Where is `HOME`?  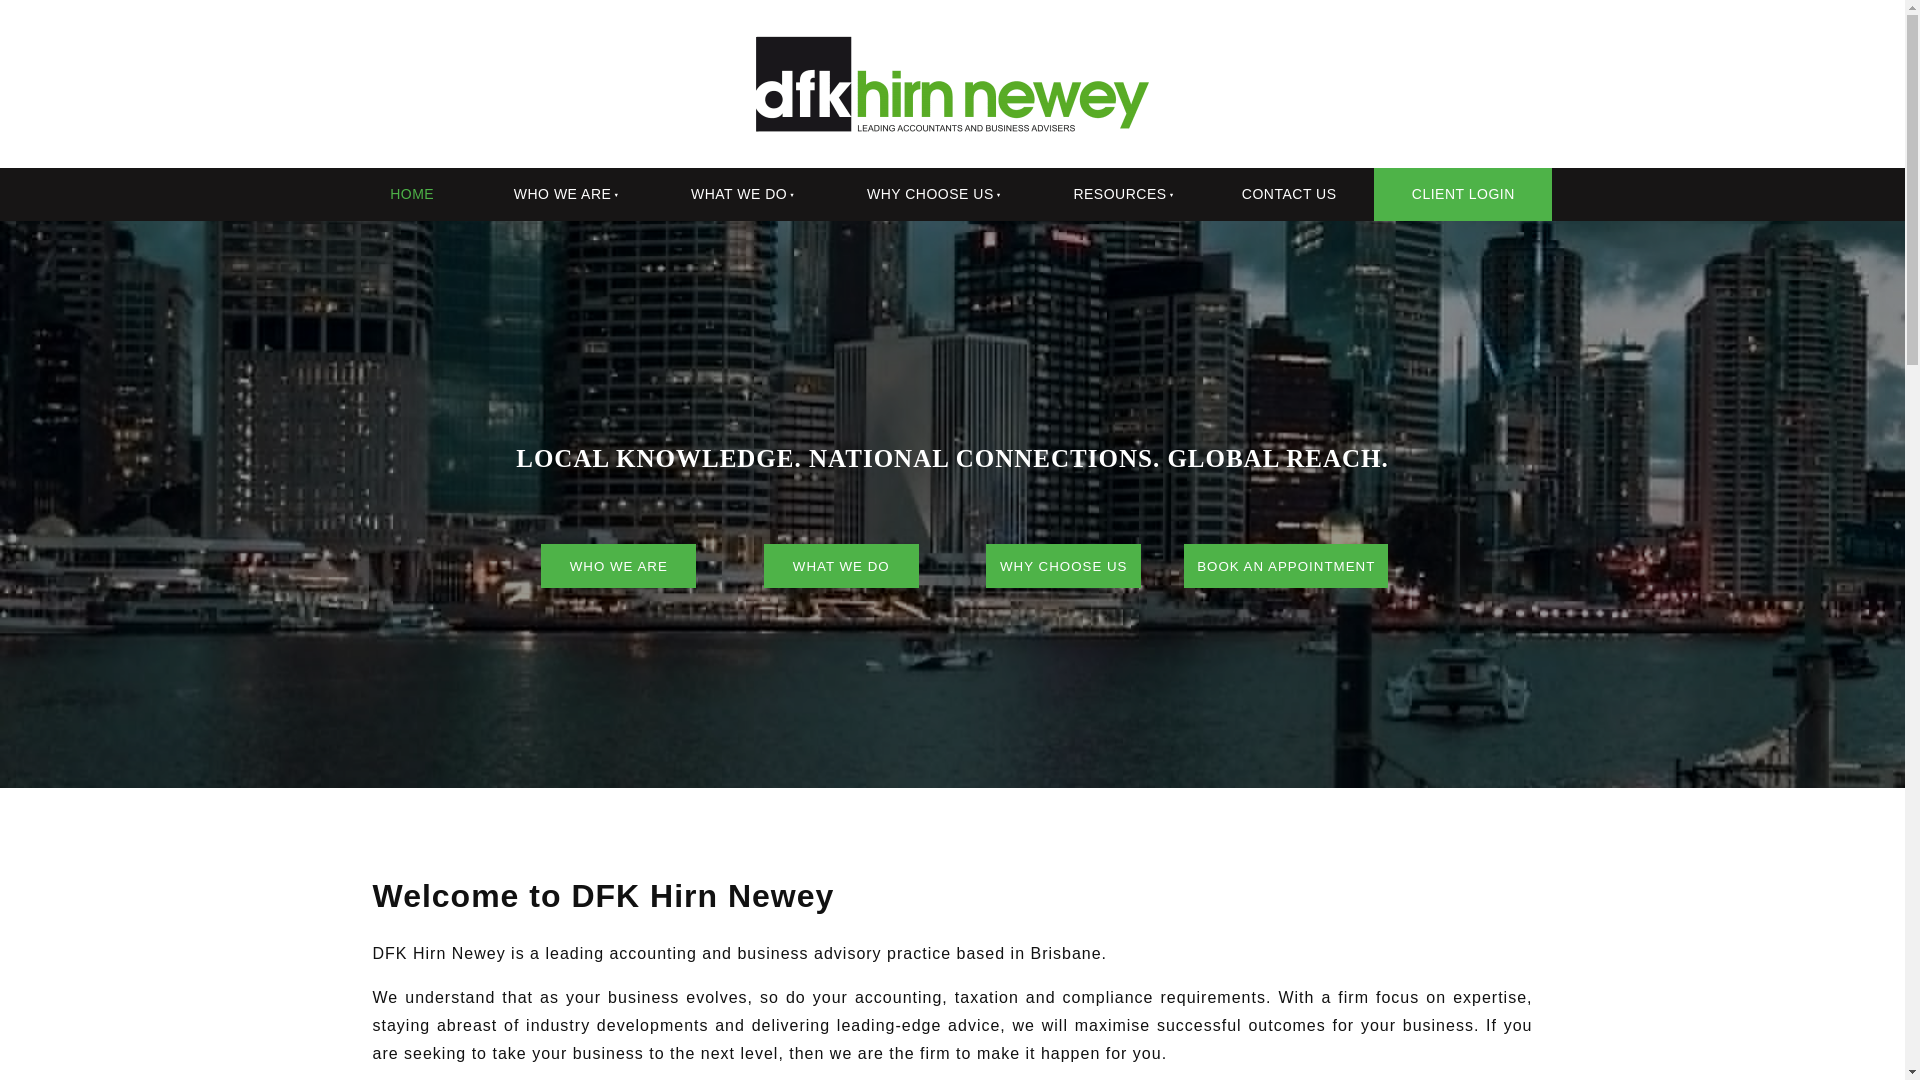 HOME is located at coordinates (410, 194).